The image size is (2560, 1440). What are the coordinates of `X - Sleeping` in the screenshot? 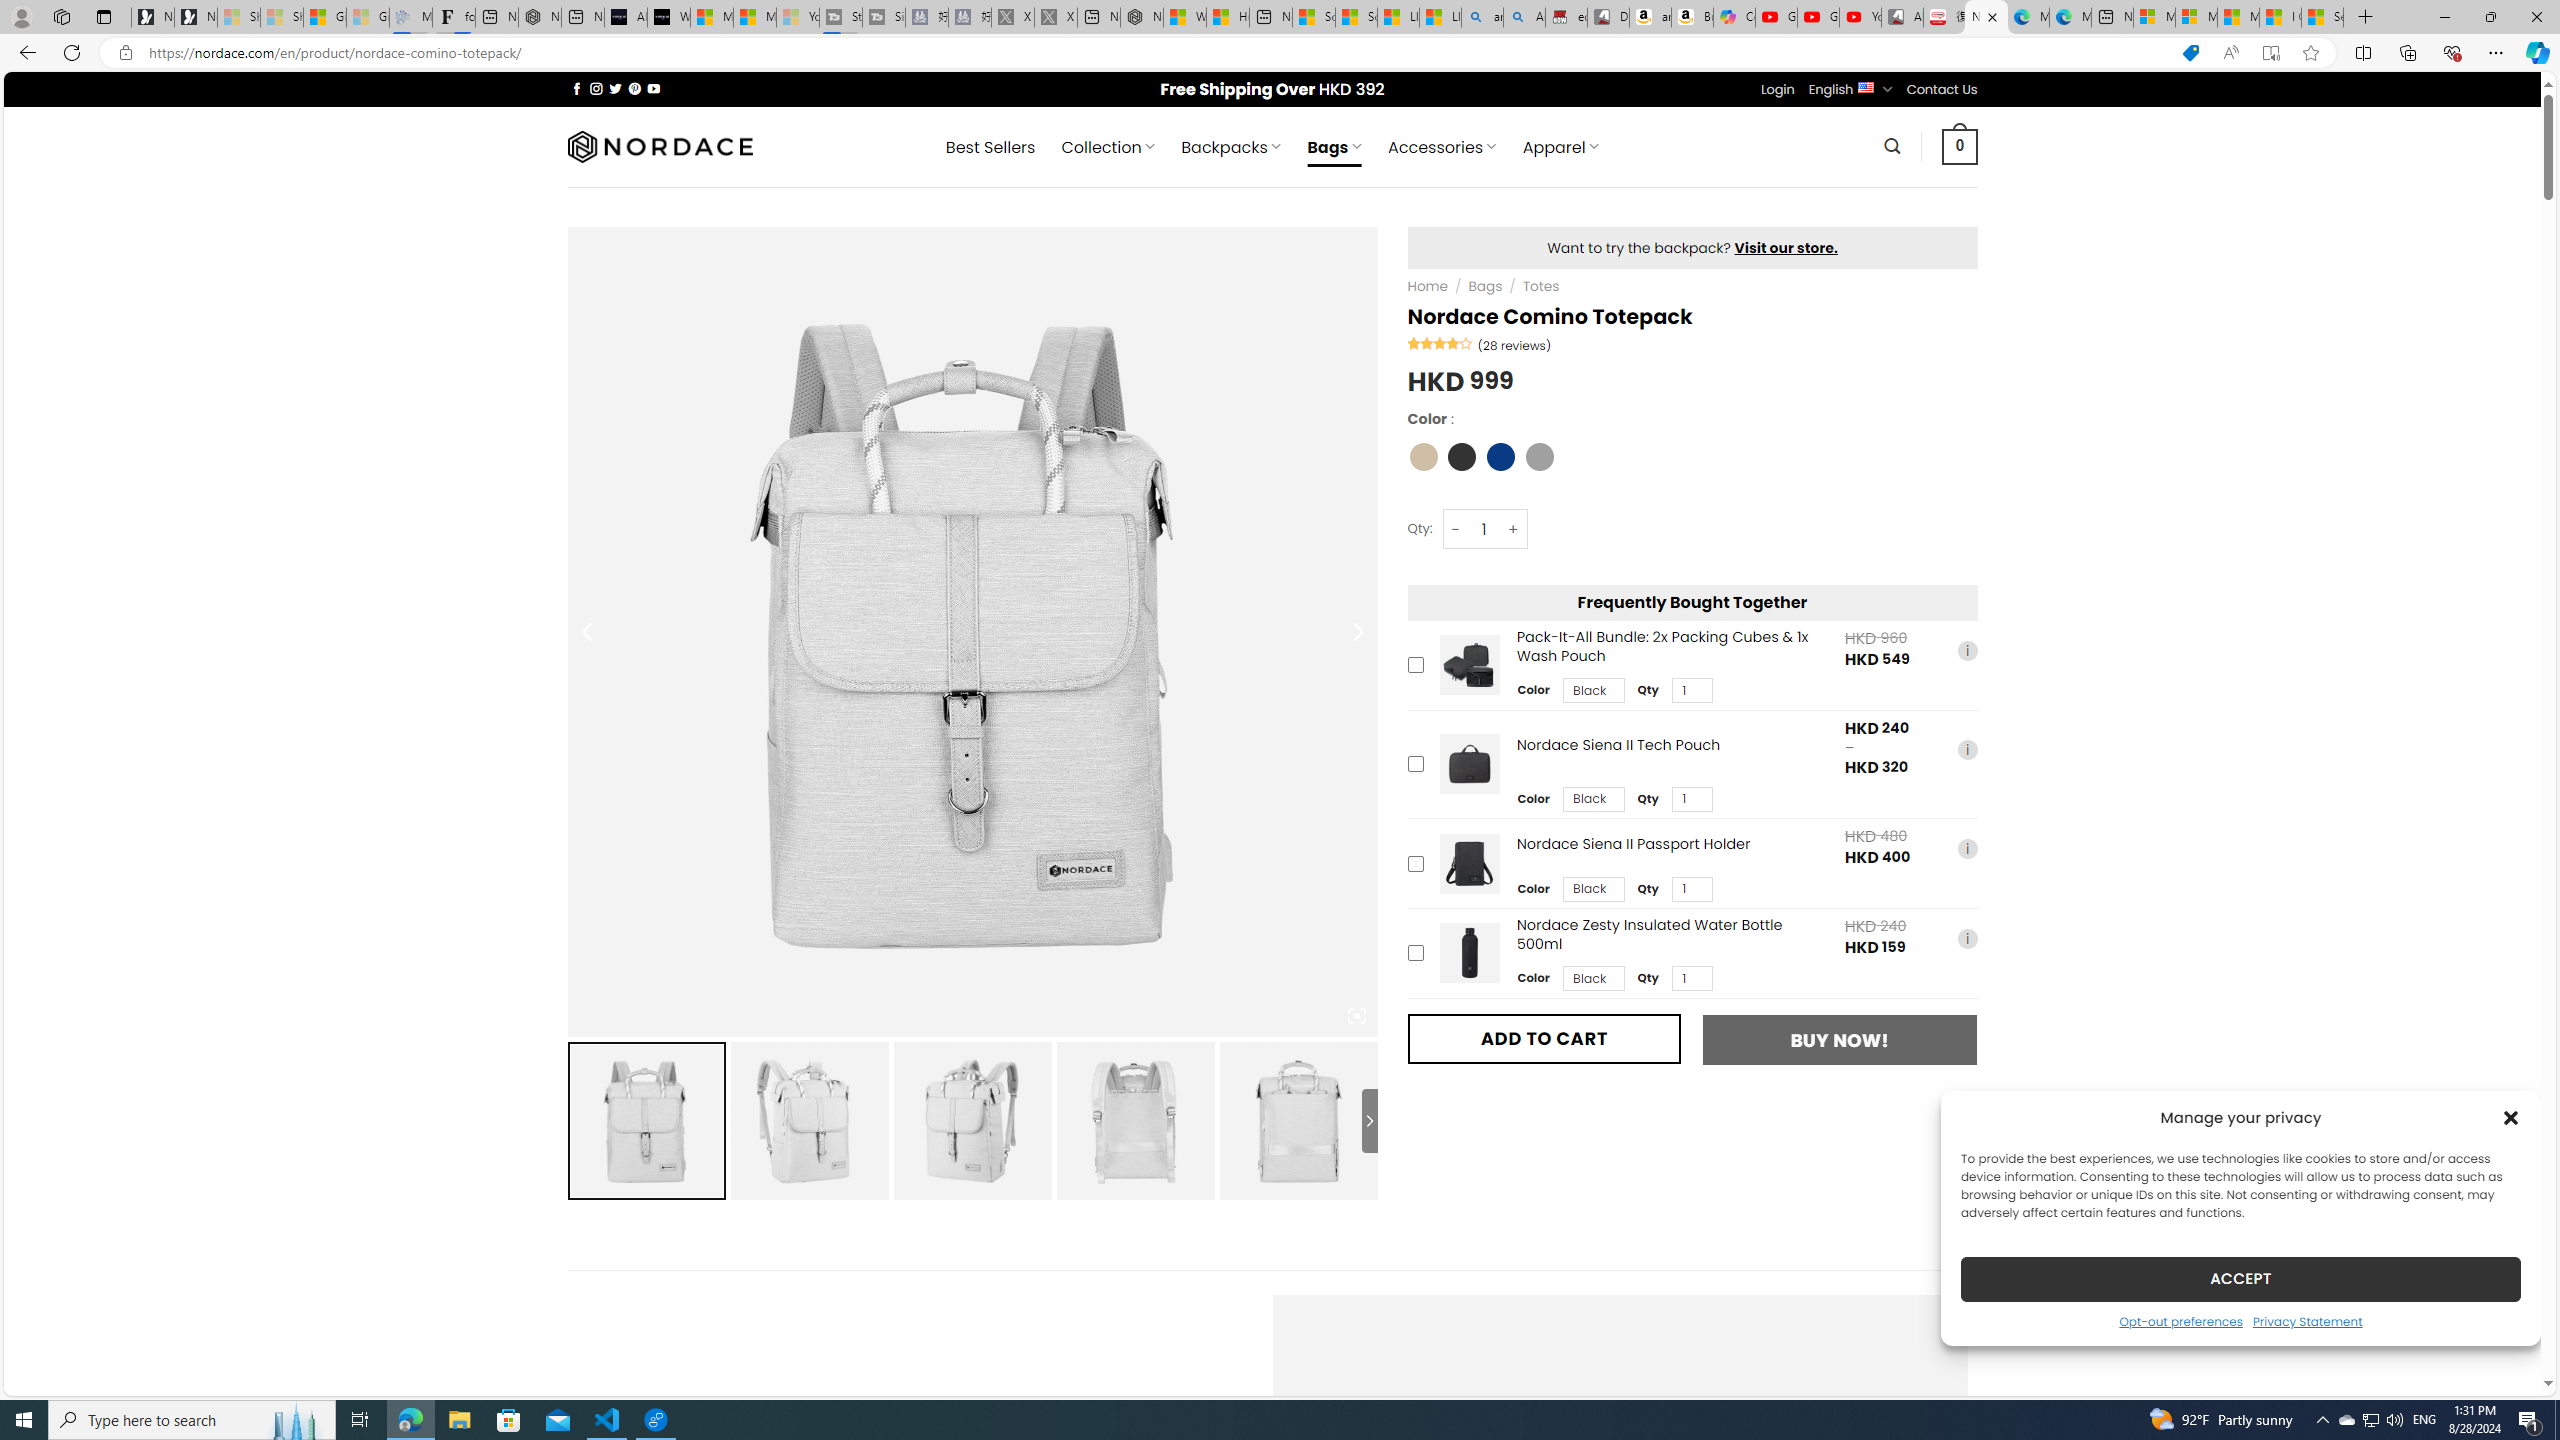 It's located at (1056, 17).